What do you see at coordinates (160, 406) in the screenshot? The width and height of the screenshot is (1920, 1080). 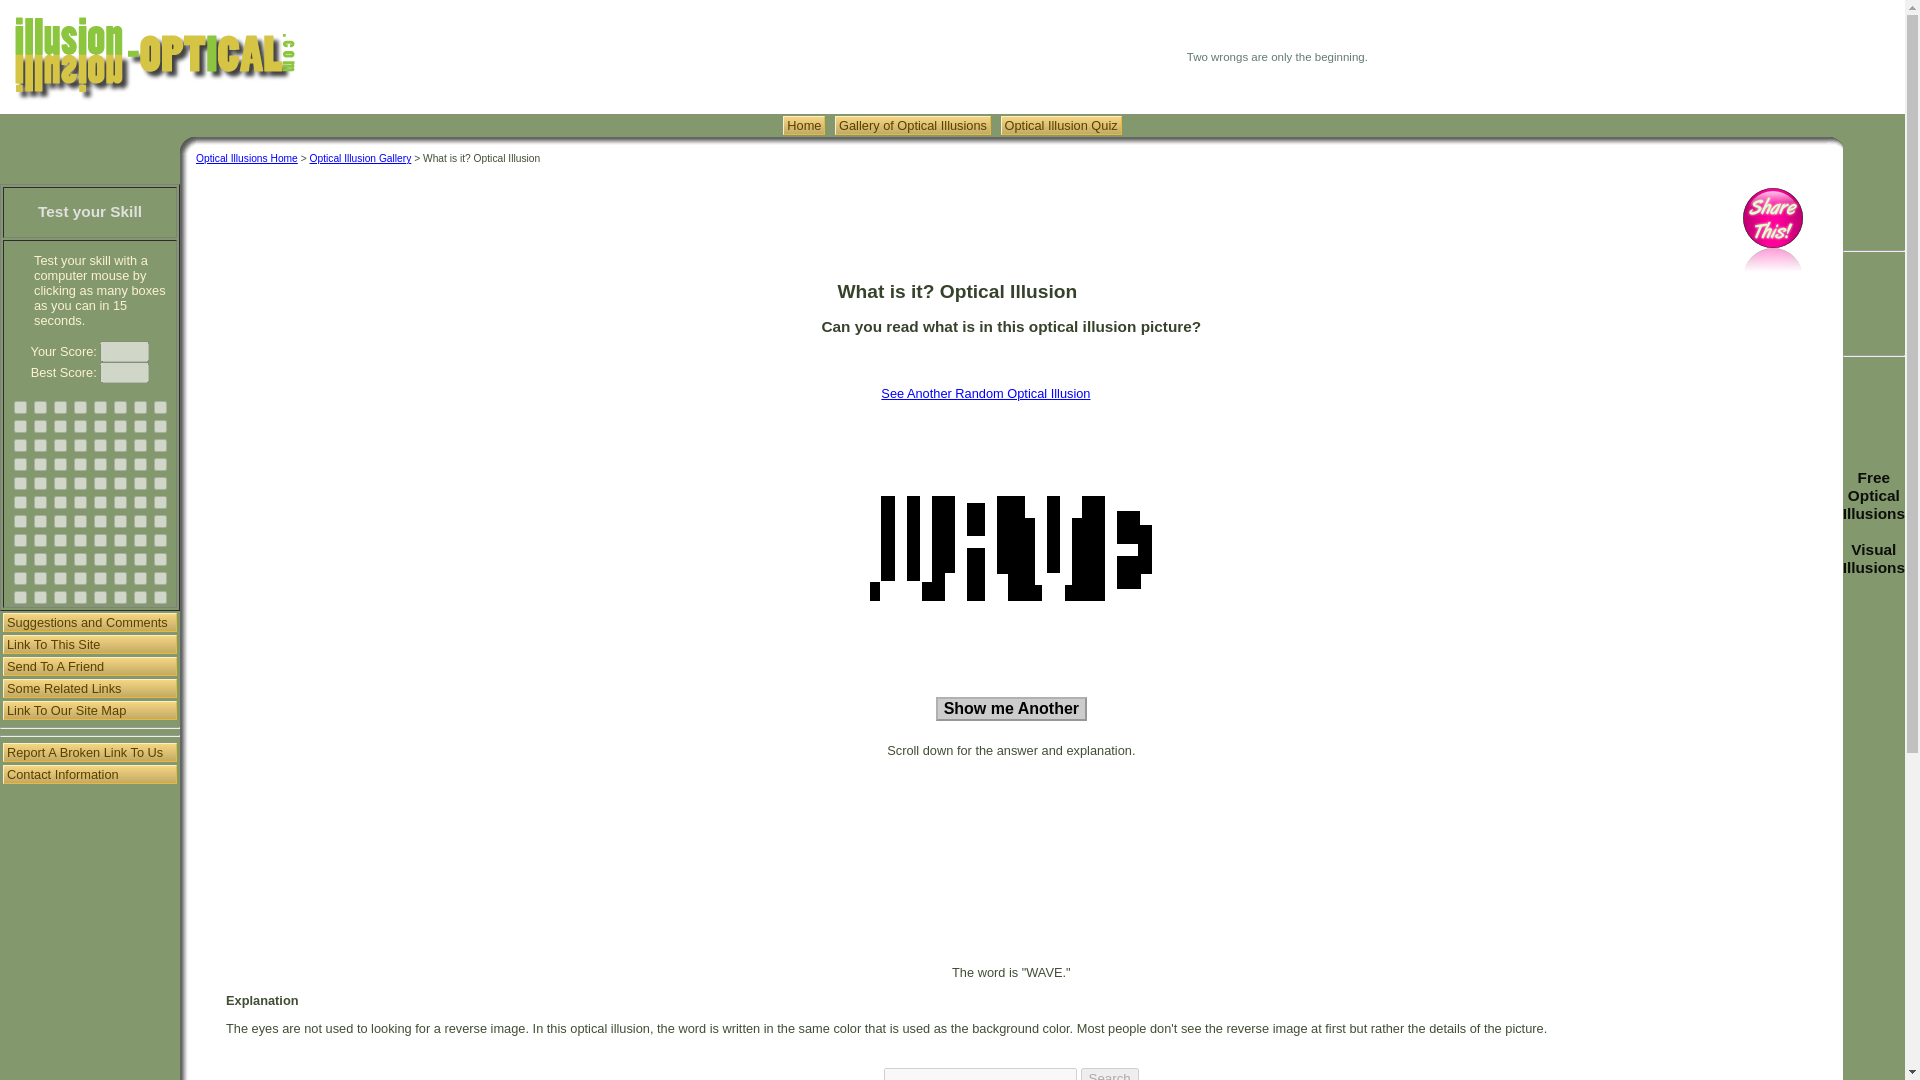 I see `on` at bounding box center [160, 406].